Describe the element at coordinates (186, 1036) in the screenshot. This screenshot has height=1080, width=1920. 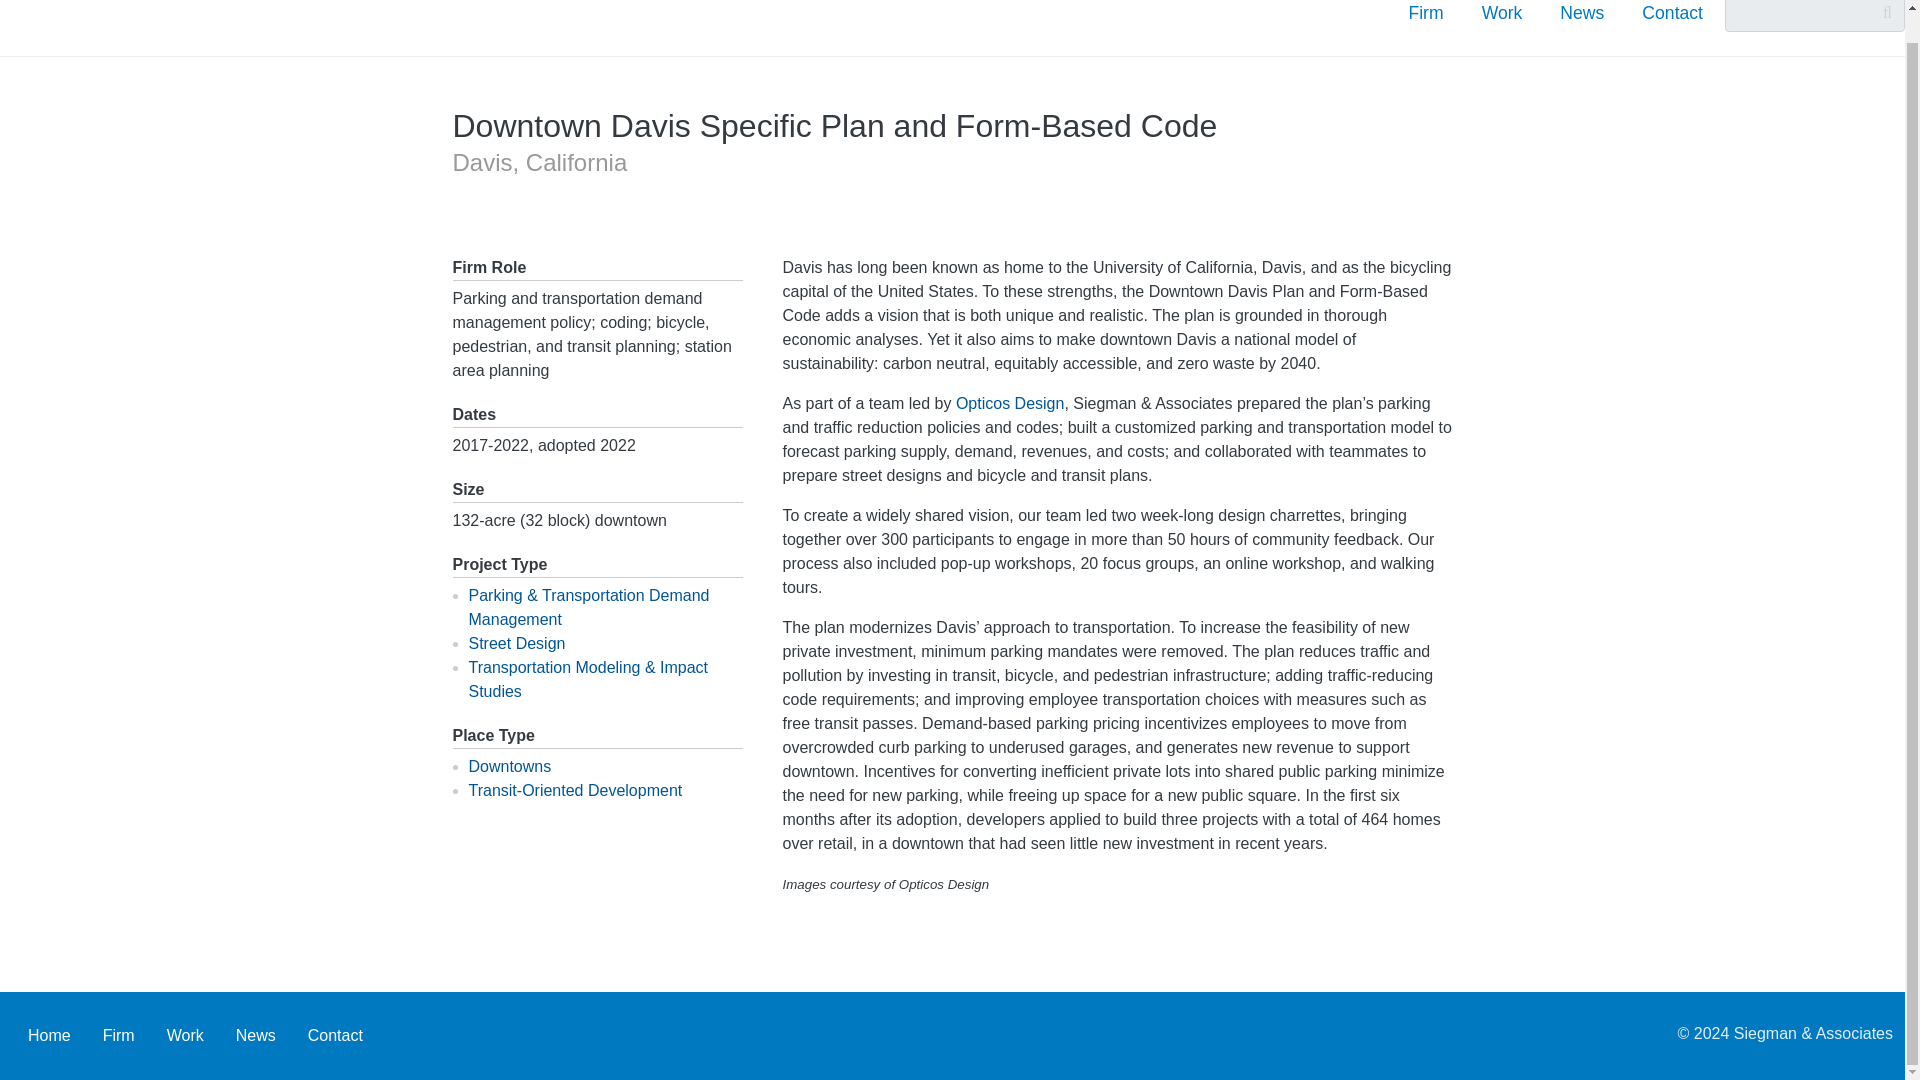
I see `Work` at that location.